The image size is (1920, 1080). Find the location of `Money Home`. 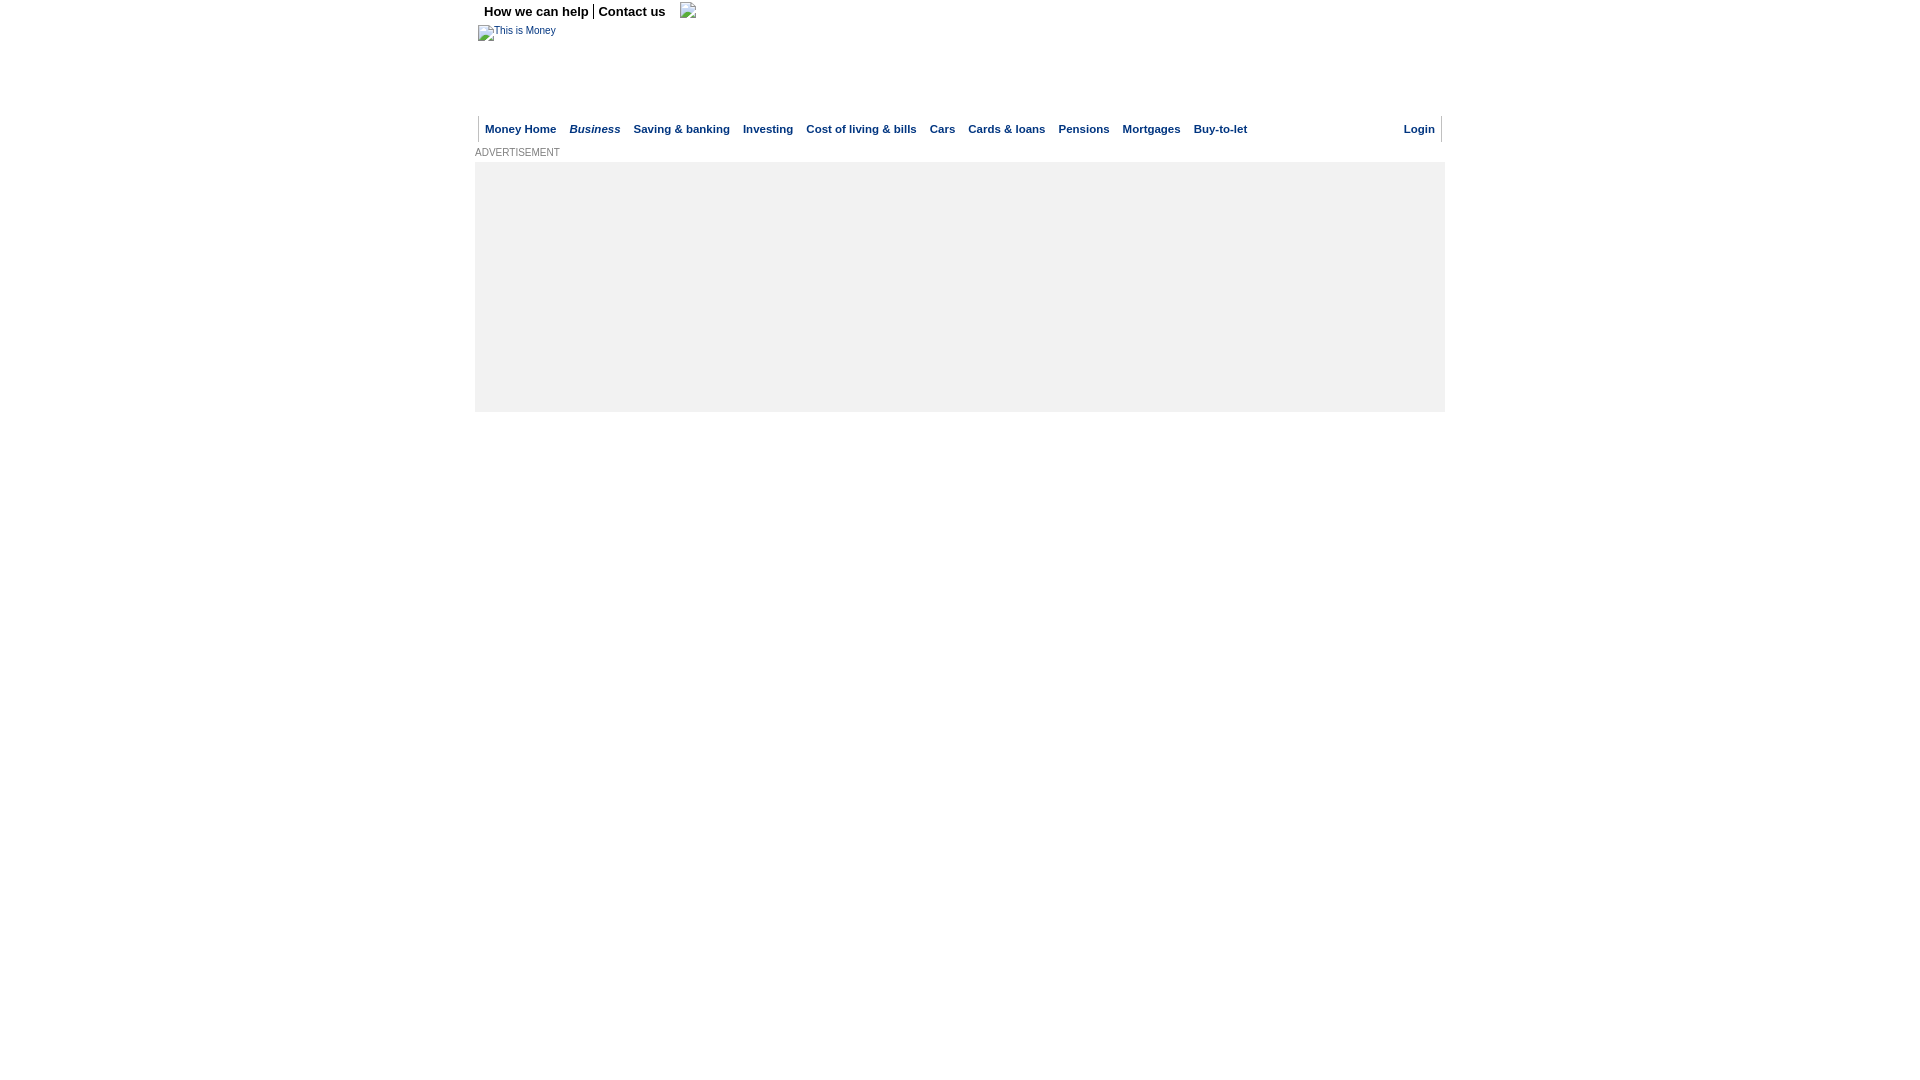

Money Home is located at coordinates (520, 129).